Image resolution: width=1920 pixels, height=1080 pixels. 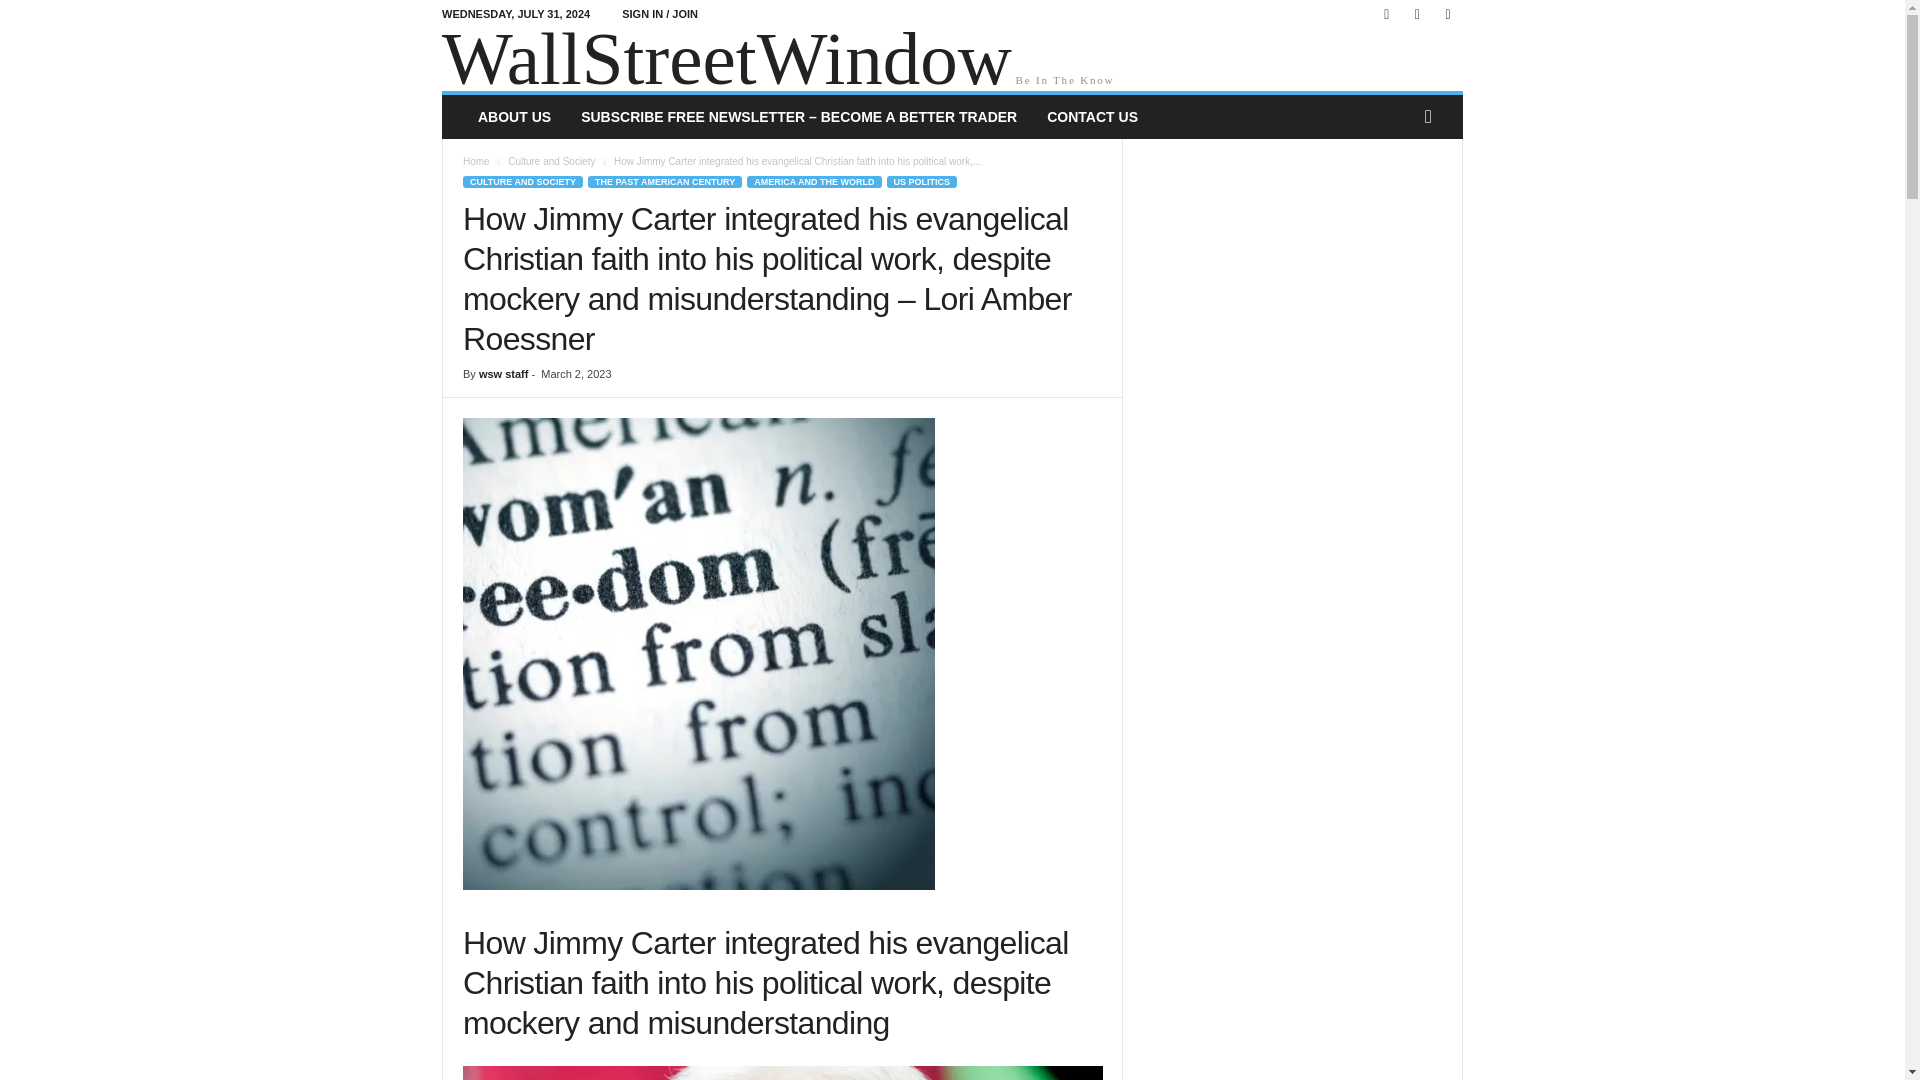 I want to click on ABOUT US, so click(x=514, y=117).